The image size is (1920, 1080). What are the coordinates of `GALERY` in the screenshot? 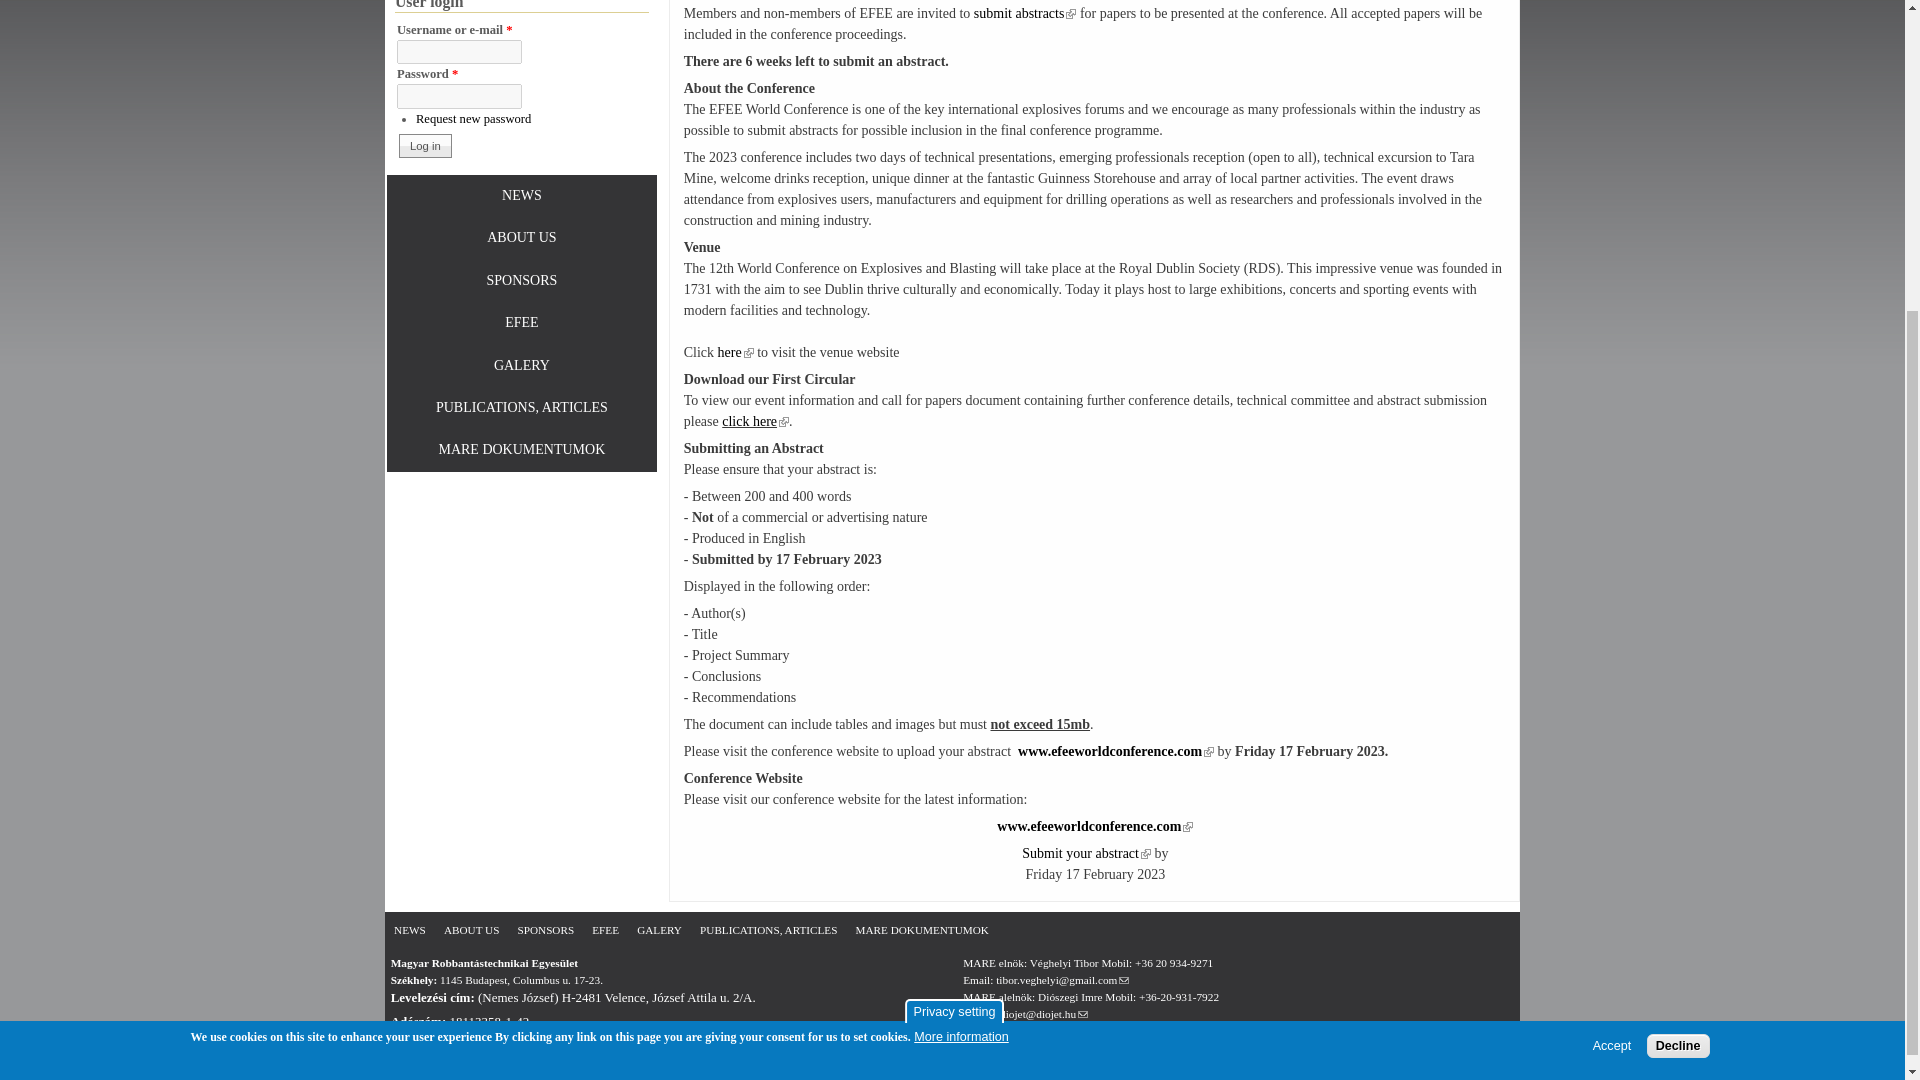 It's located at (522, 366).